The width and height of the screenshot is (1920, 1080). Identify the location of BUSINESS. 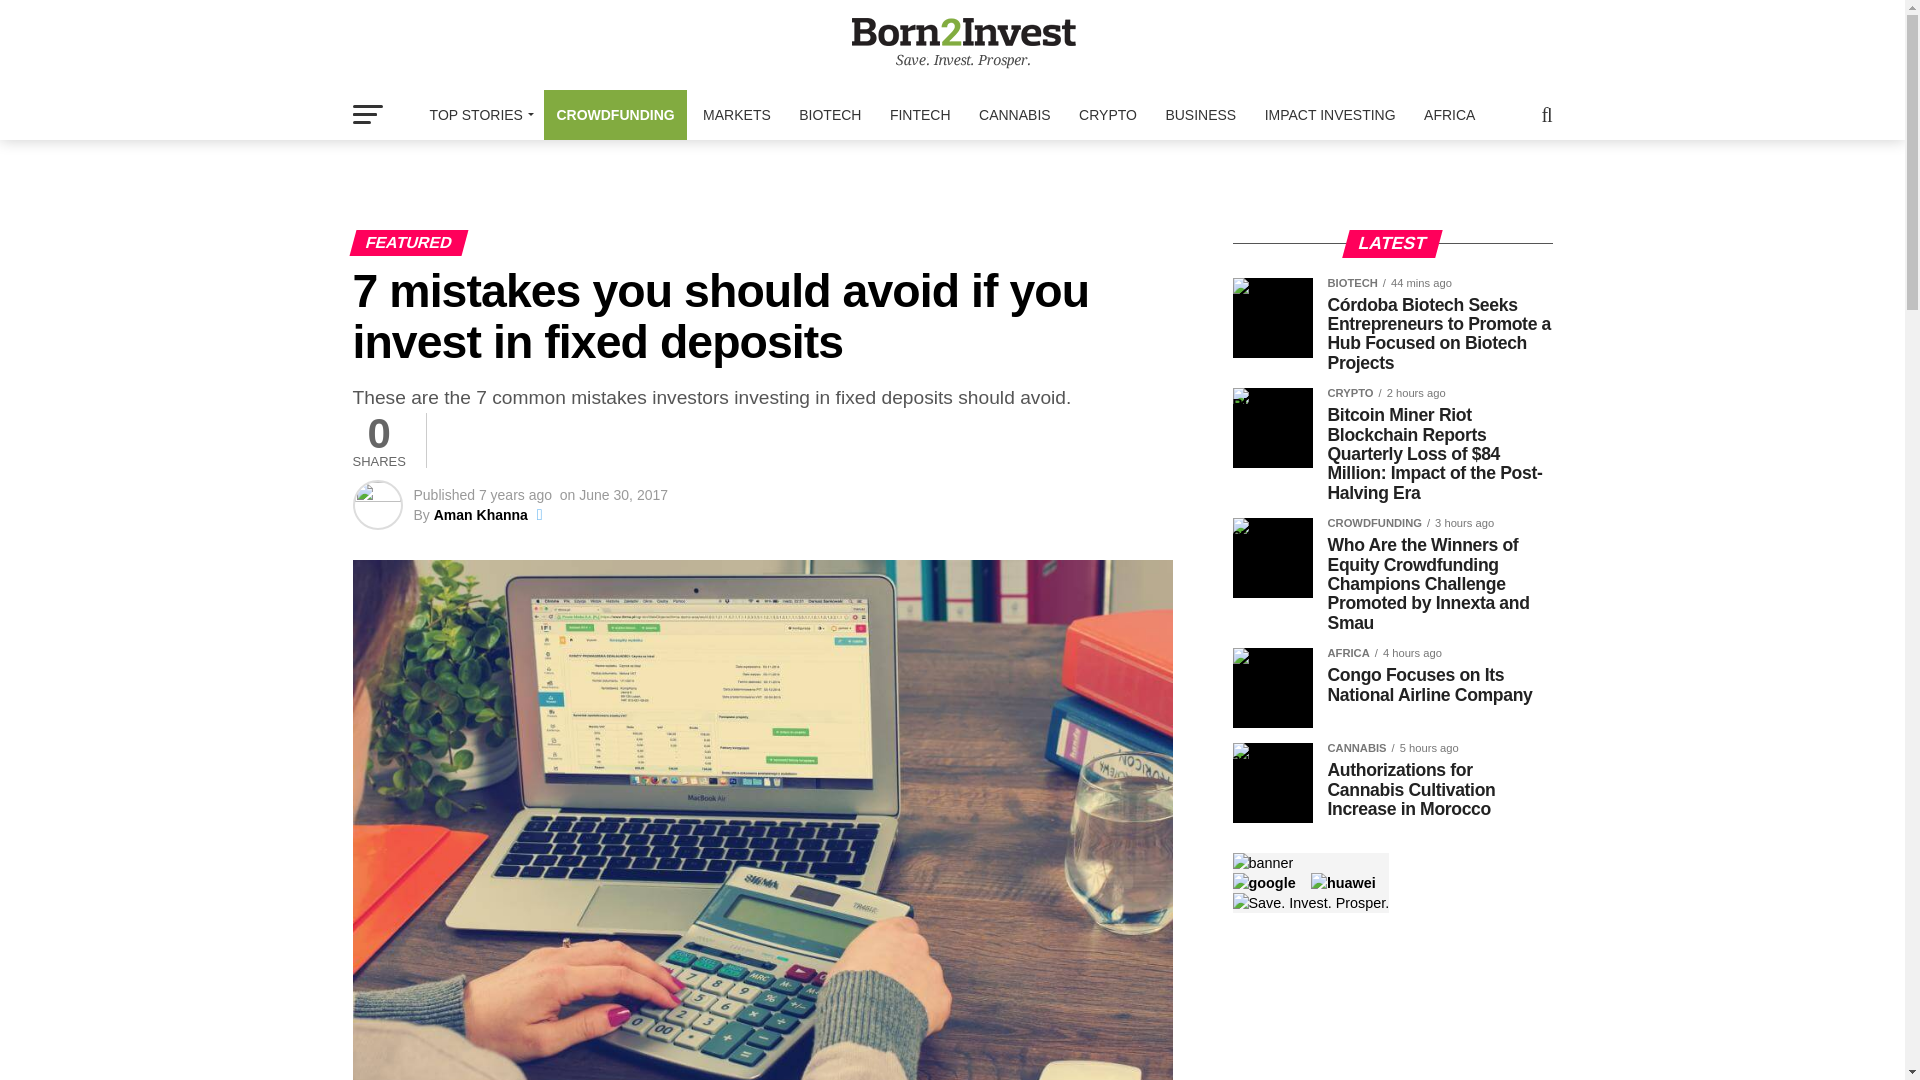
(1200, 114).